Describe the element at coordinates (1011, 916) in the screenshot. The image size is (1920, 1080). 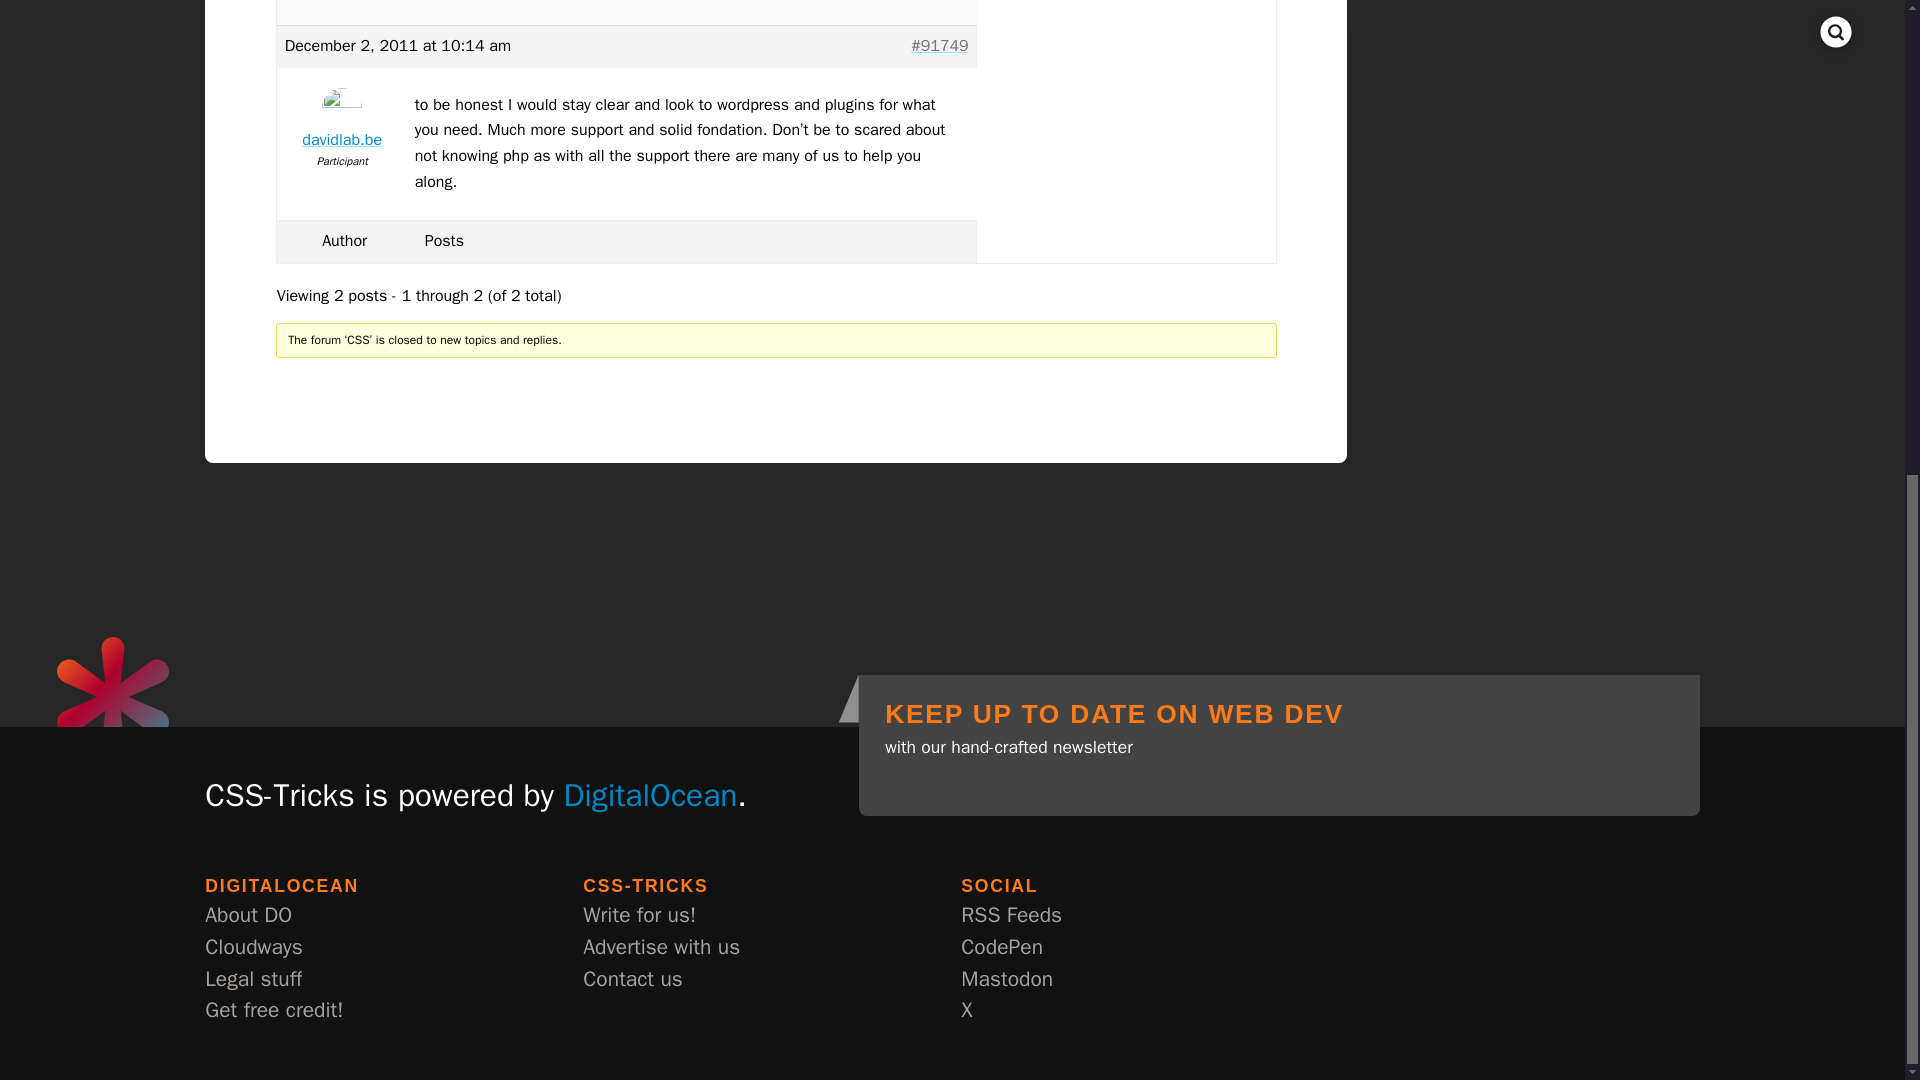
I see `RSS Feeds` at that location.